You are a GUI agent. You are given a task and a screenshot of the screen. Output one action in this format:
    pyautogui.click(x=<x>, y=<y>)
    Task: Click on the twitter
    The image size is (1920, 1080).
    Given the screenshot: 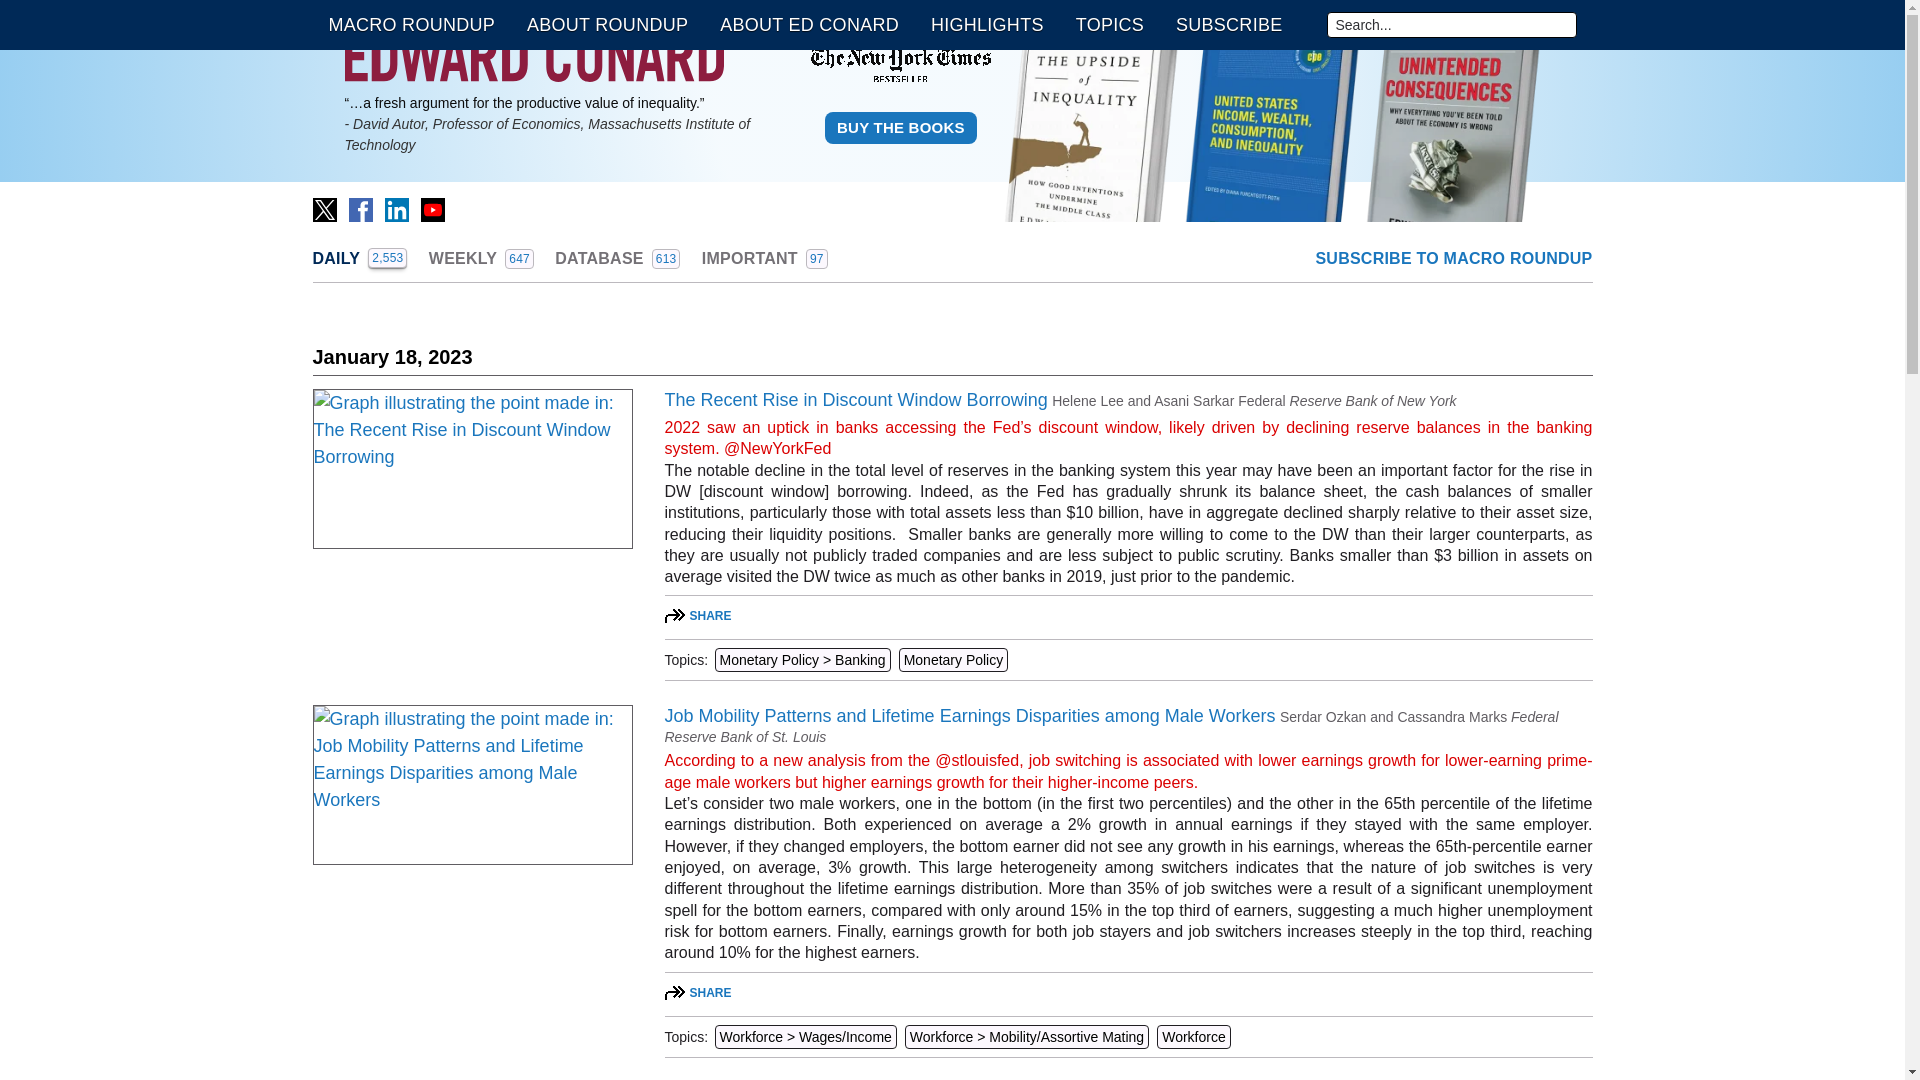 What is the action you would take?
    pyautogui.click(x=698, y=616)
    